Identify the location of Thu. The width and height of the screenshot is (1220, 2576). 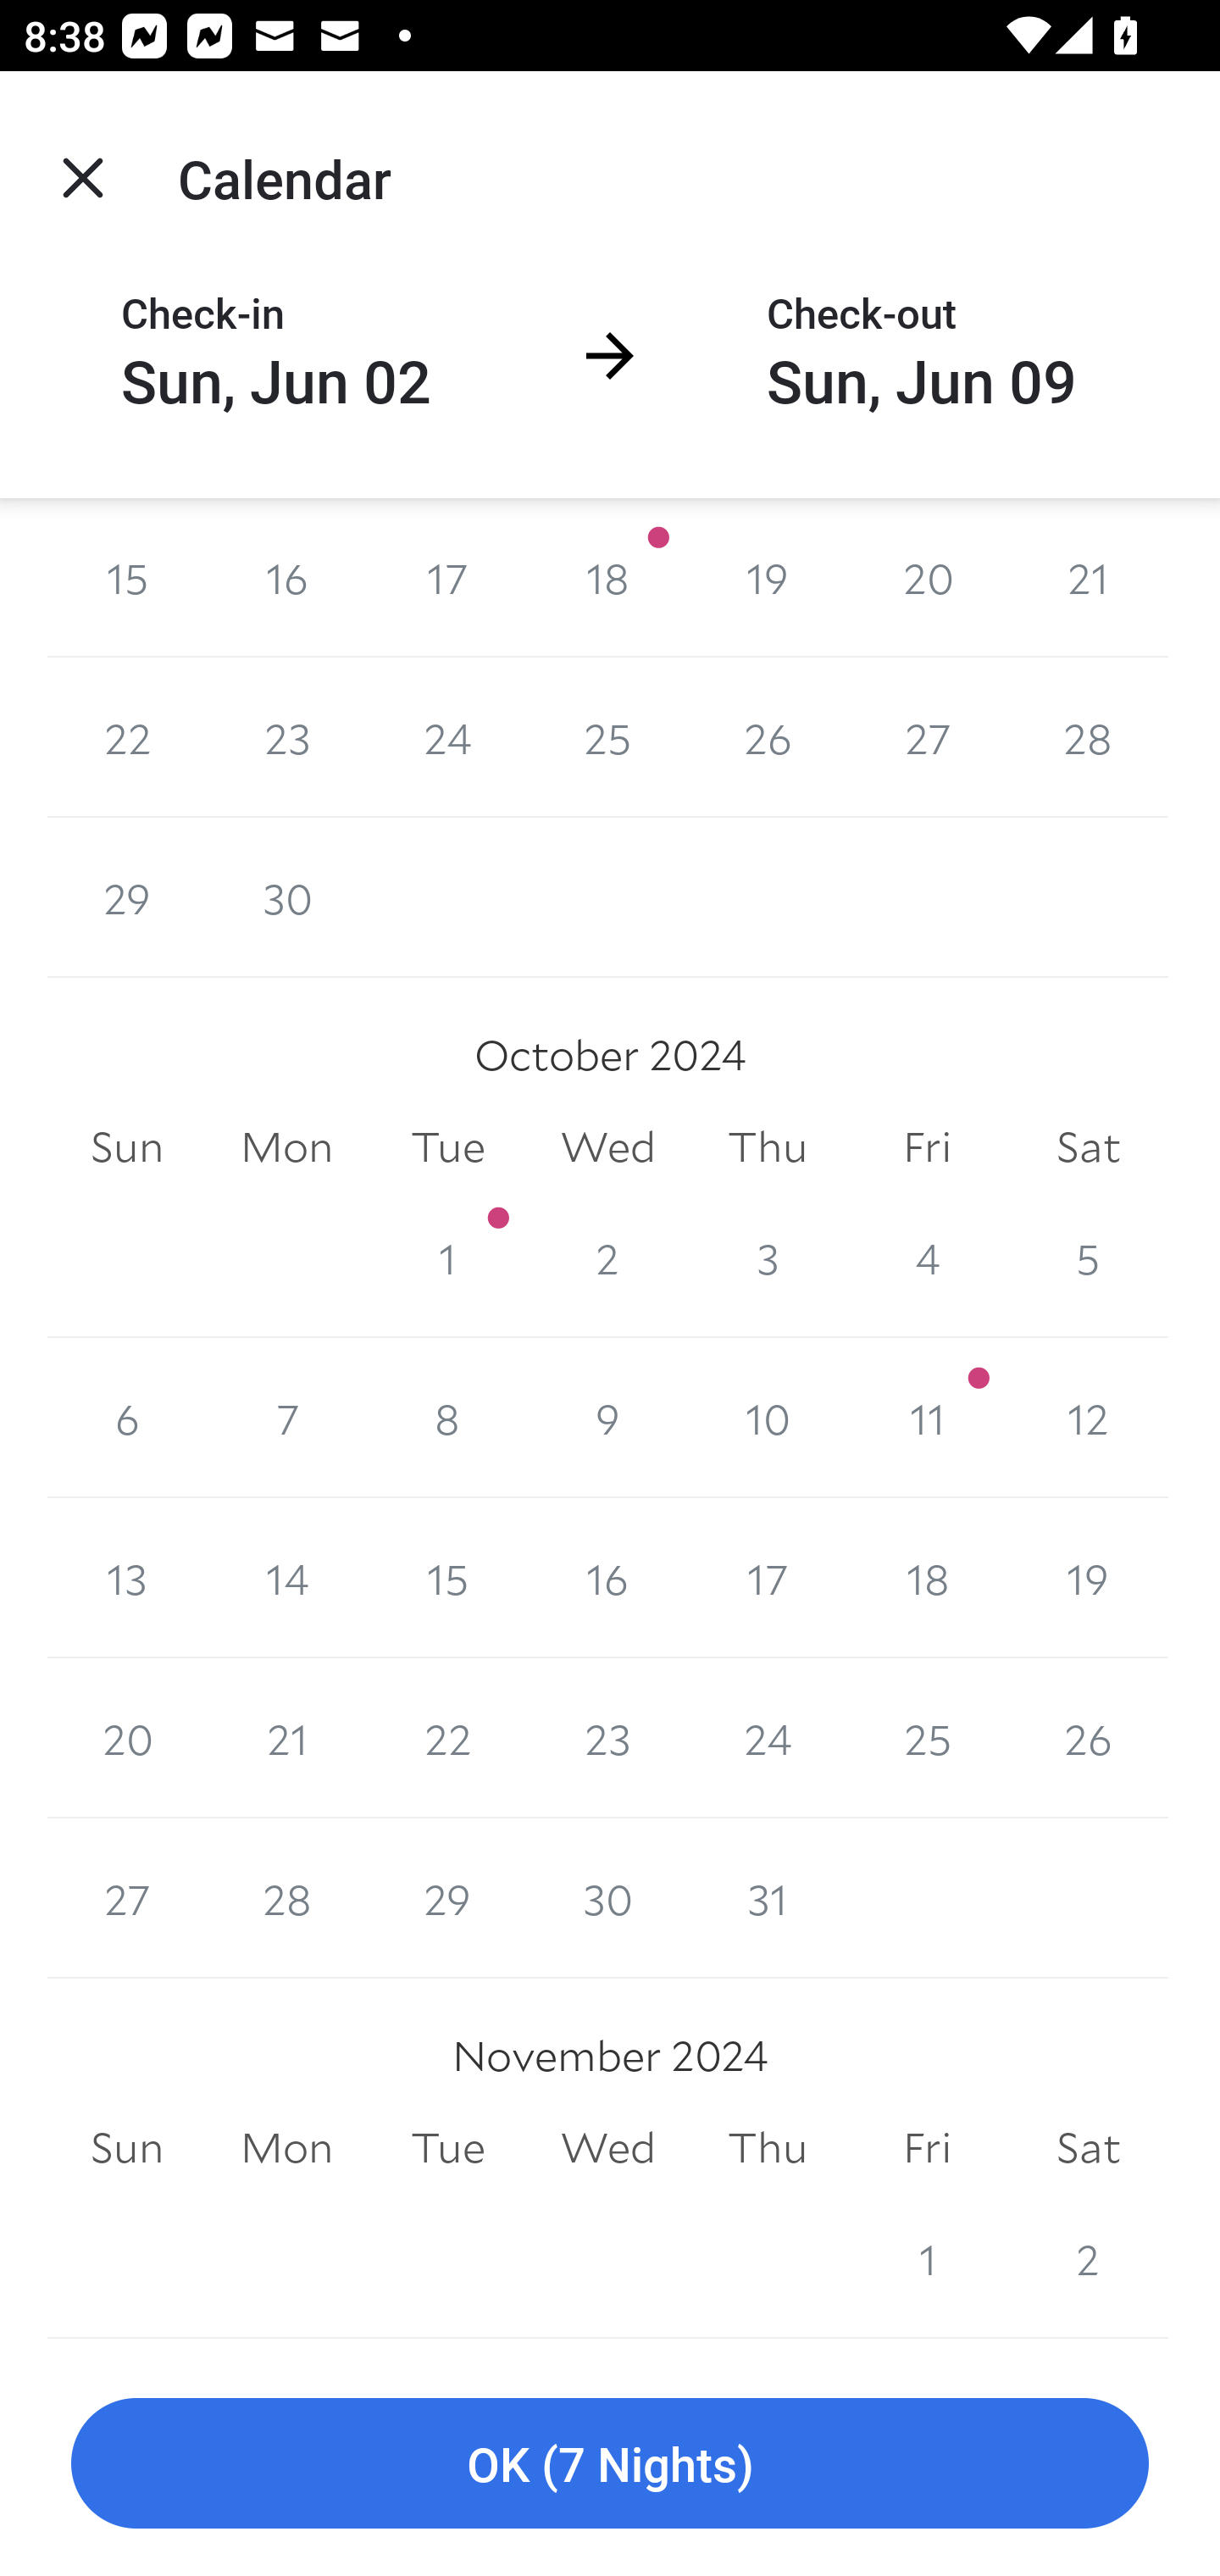
(768, 2147).